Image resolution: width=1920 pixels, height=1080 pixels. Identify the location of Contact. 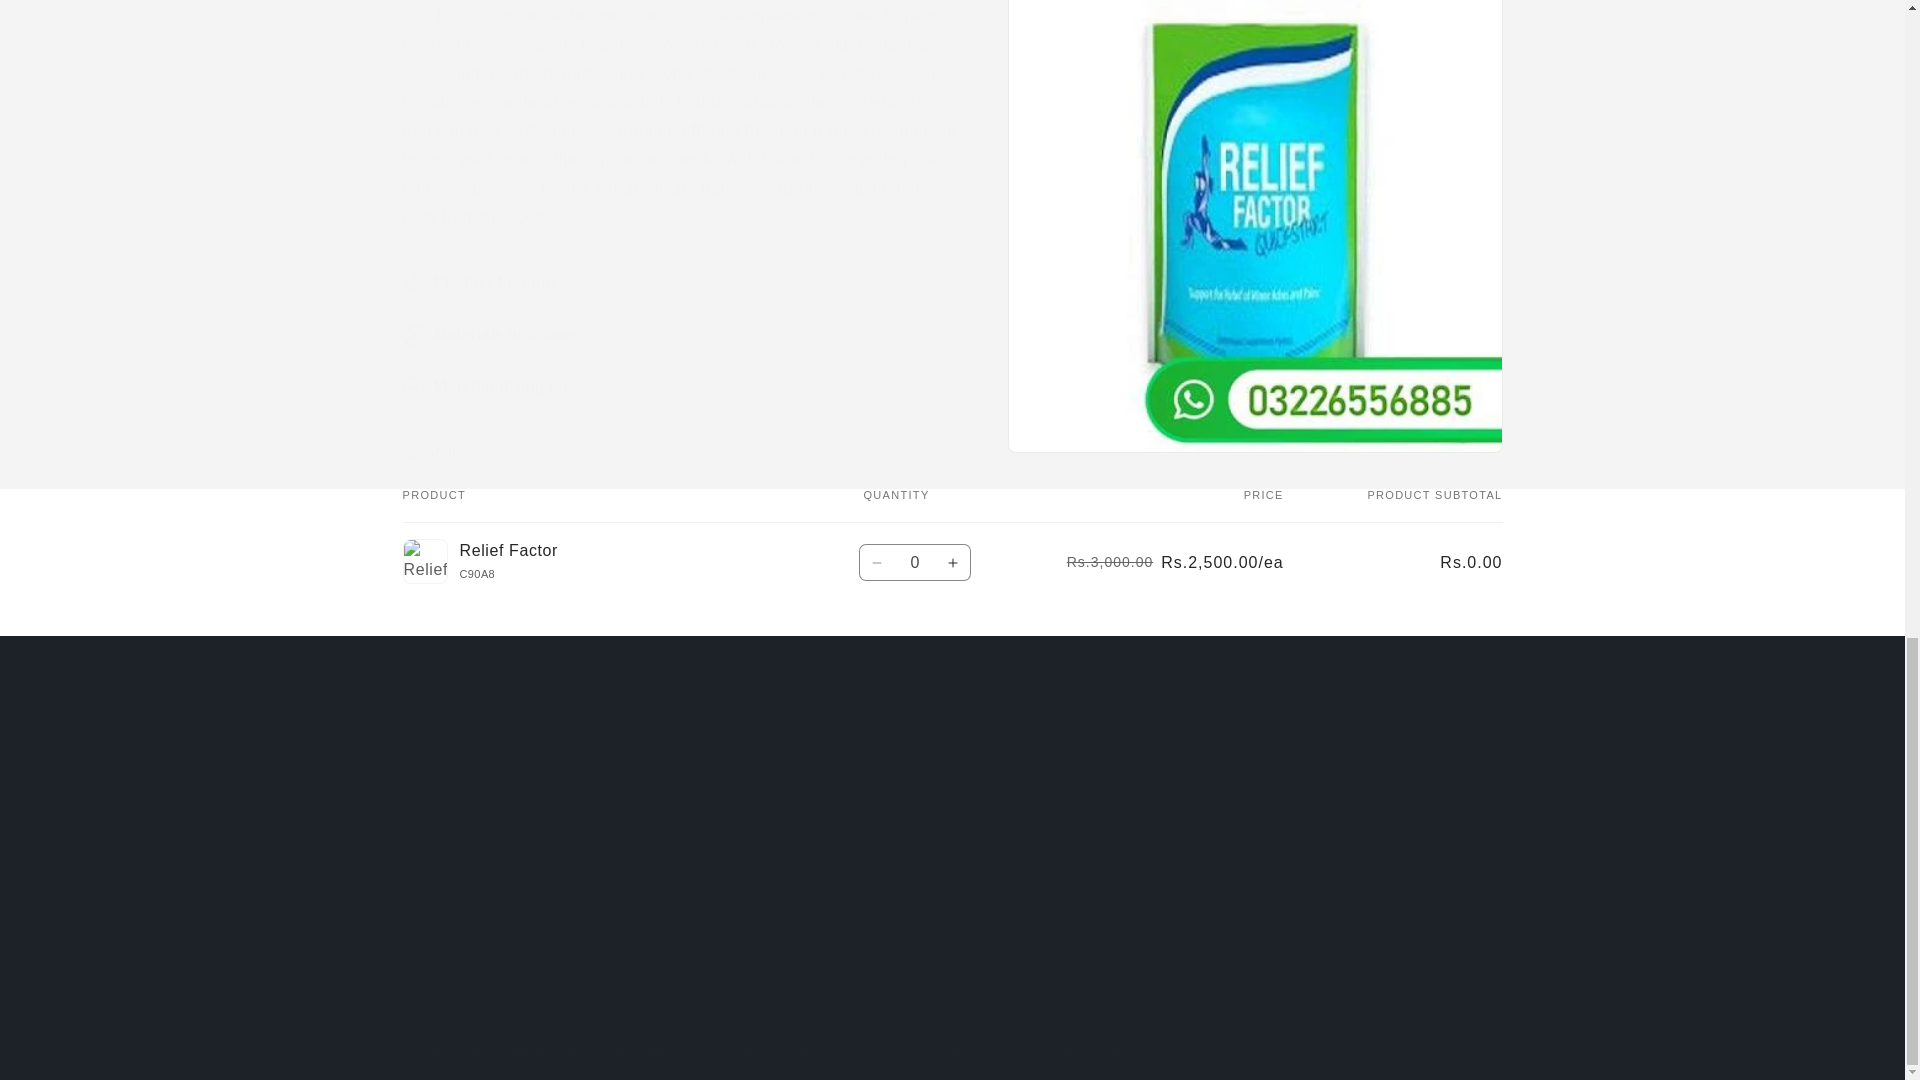
(705, 912).